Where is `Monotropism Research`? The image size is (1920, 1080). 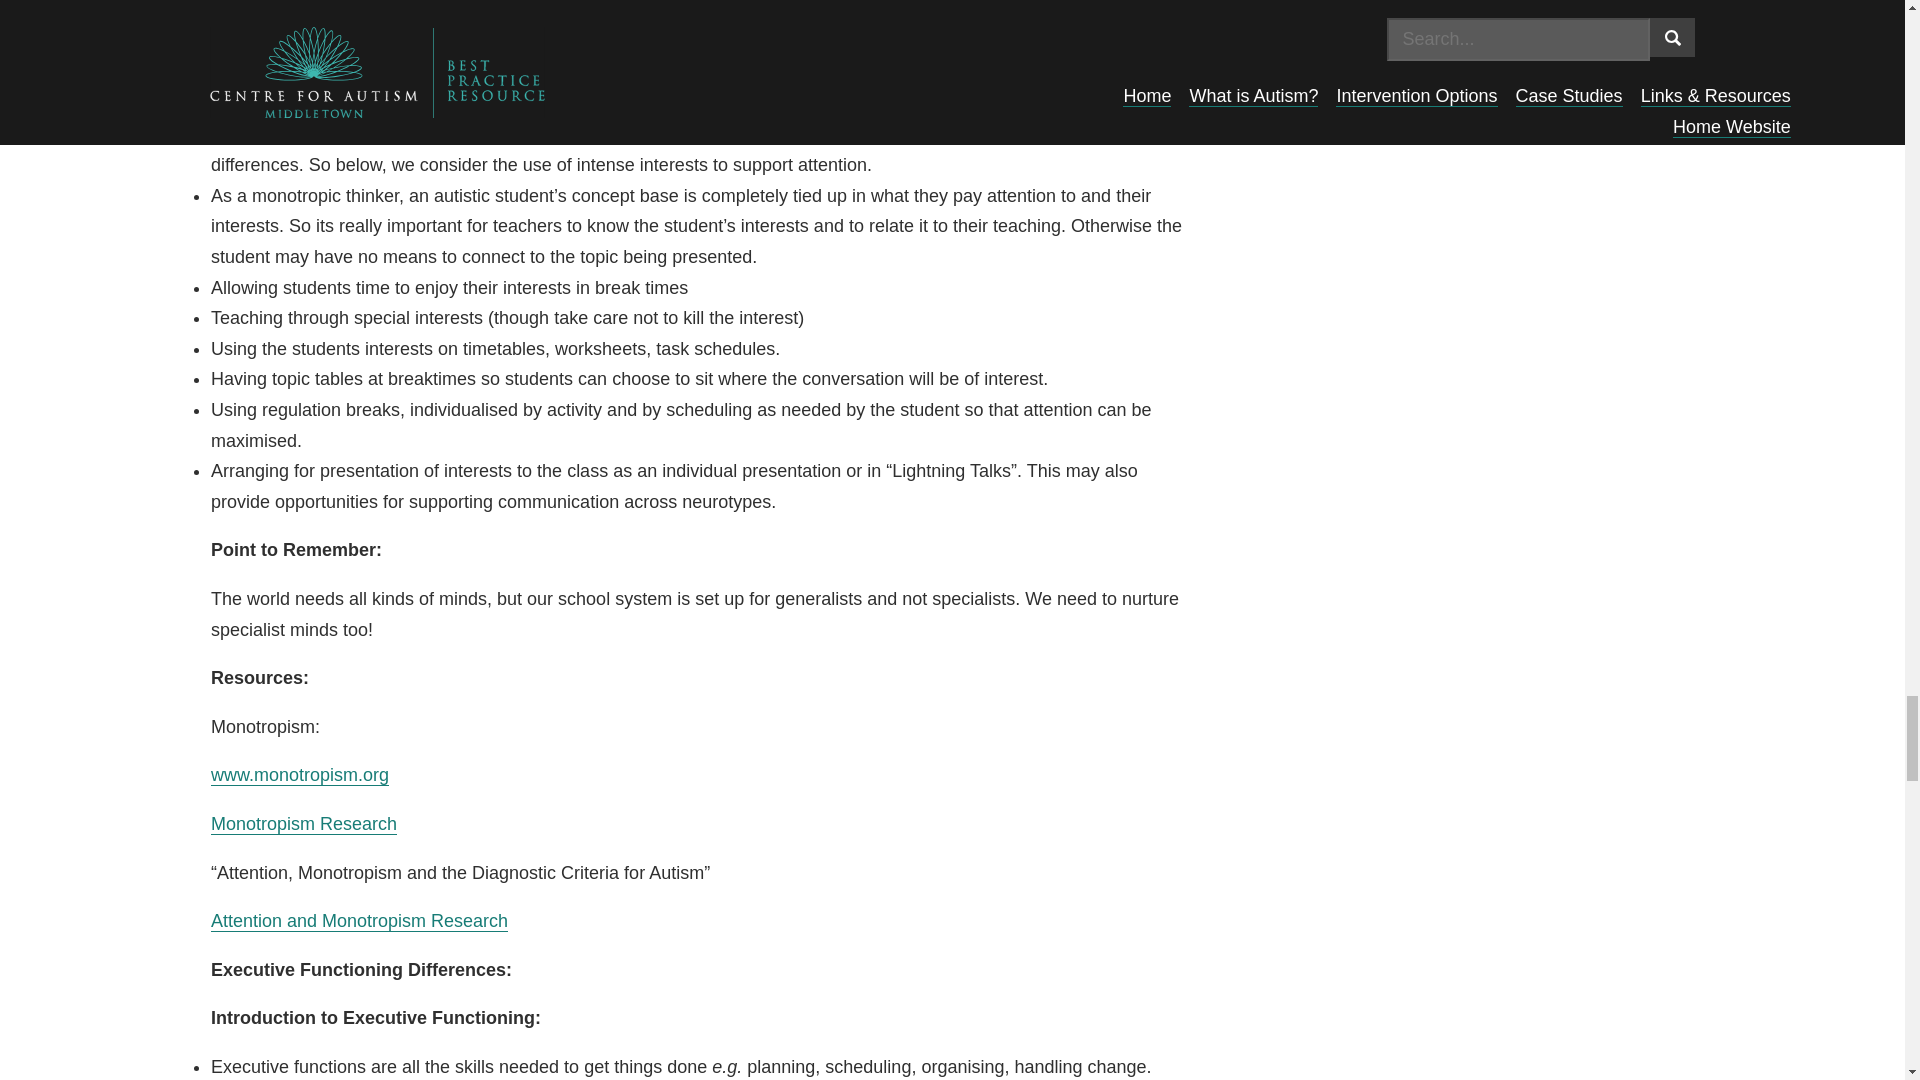 Monotropism Research is located at coordinates (304, 824).